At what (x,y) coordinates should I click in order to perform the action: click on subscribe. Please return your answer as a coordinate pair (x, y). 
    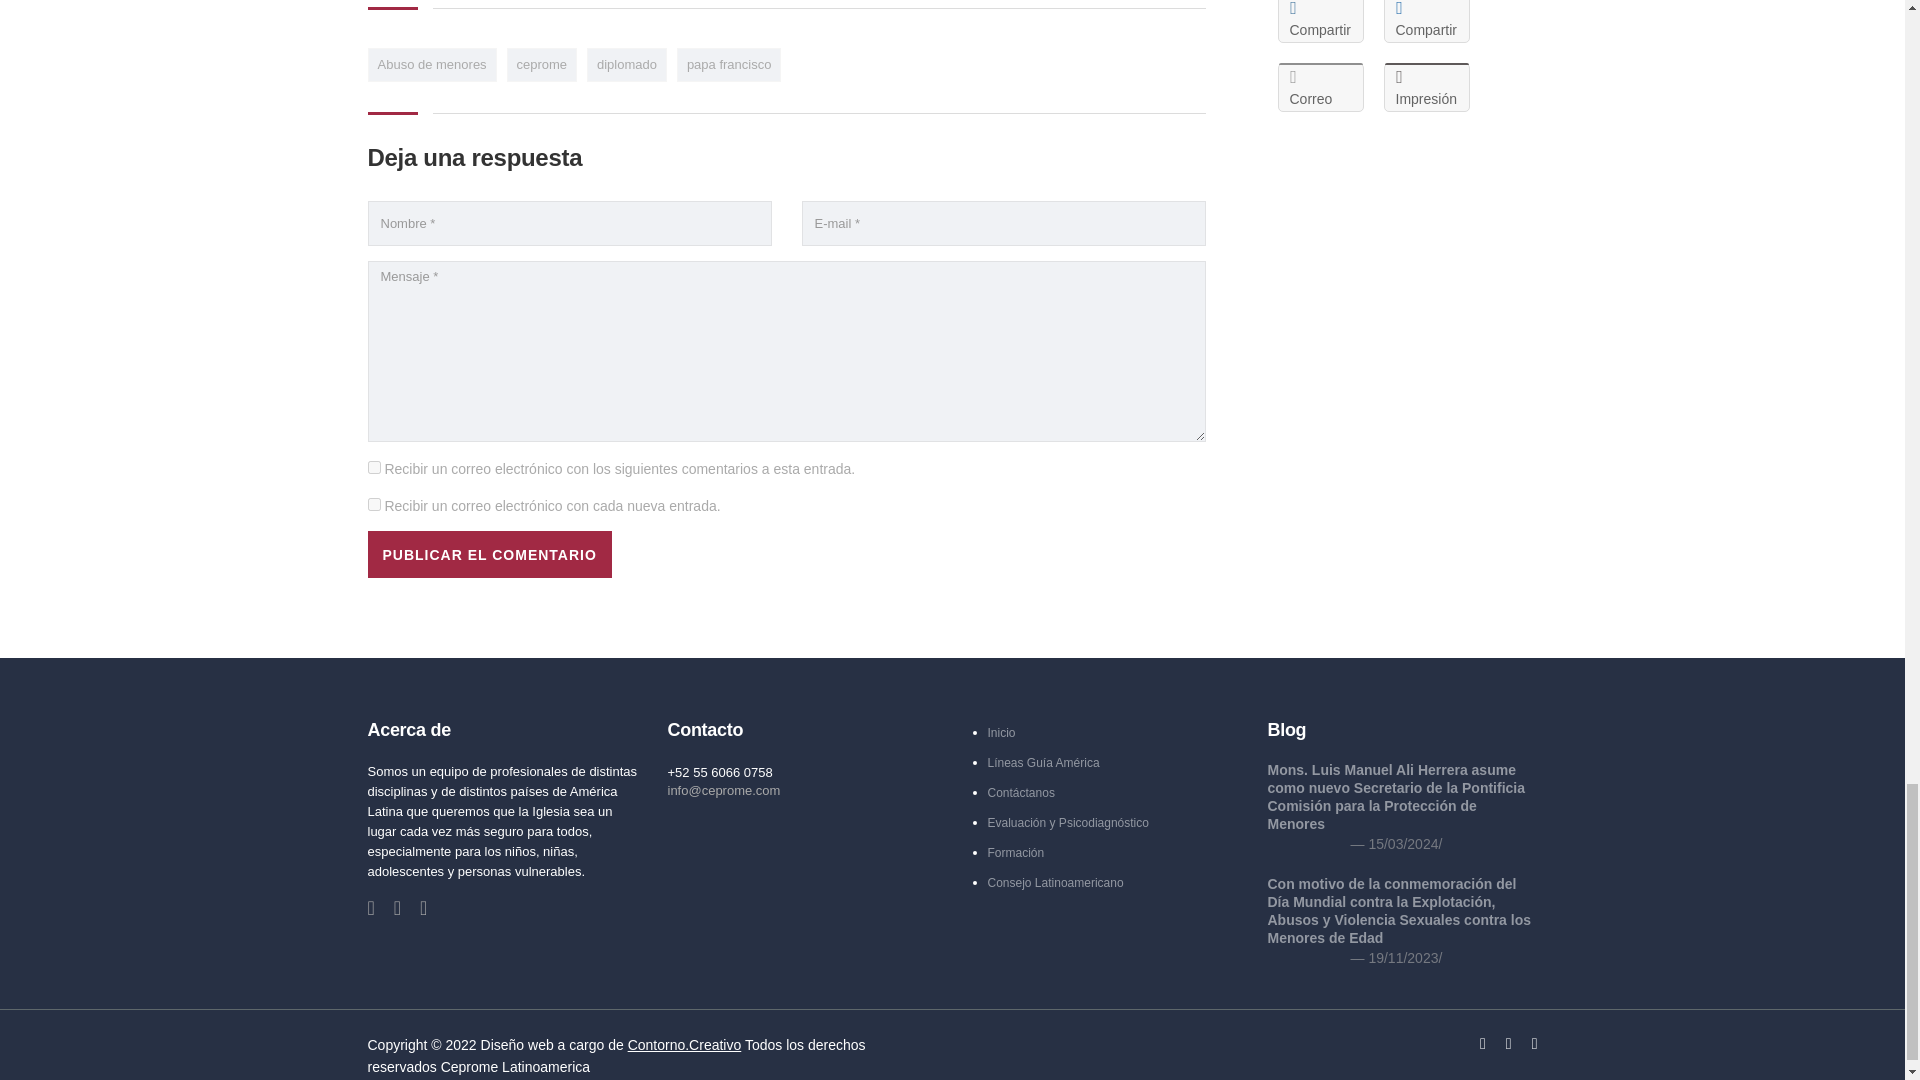
    Looking at the image, I should click on (374, 504).